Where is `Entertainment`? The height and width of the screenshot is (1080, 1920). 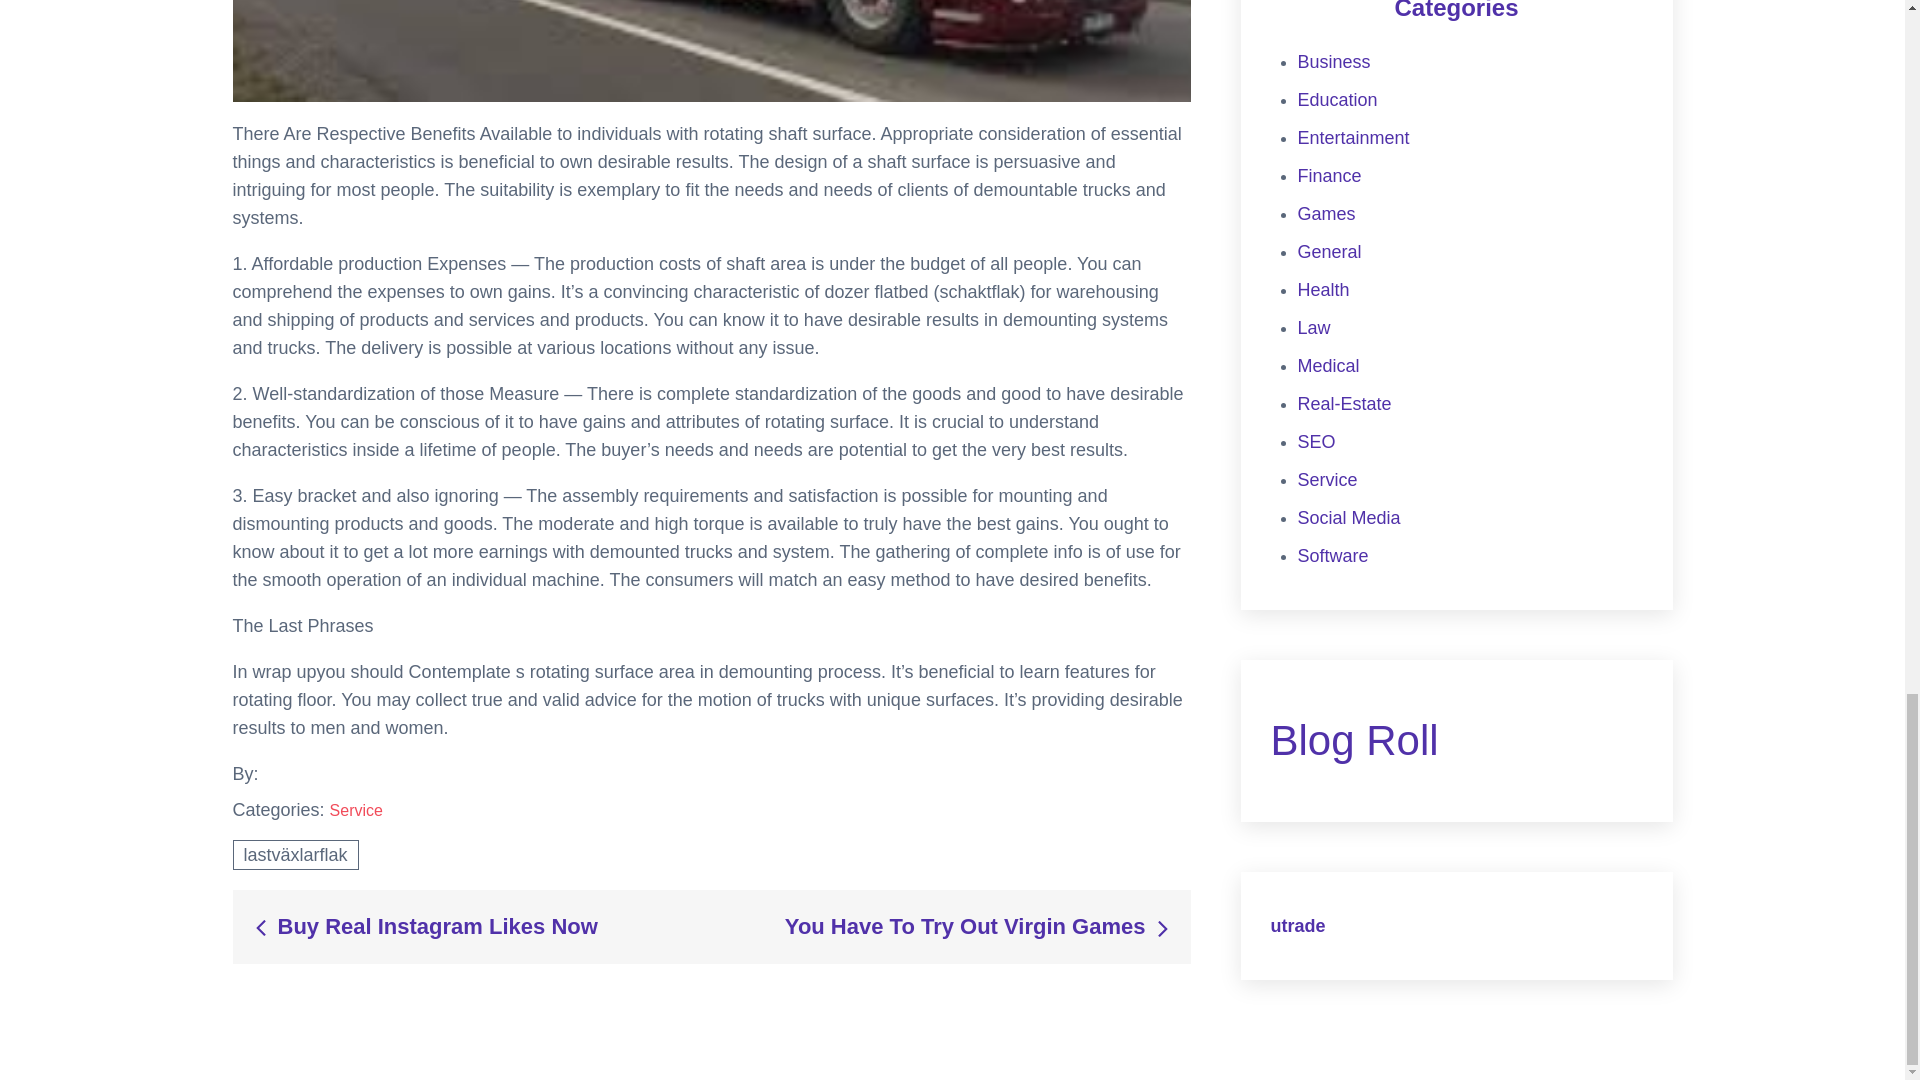 Entertainment is located at coordinates (1353, 138).